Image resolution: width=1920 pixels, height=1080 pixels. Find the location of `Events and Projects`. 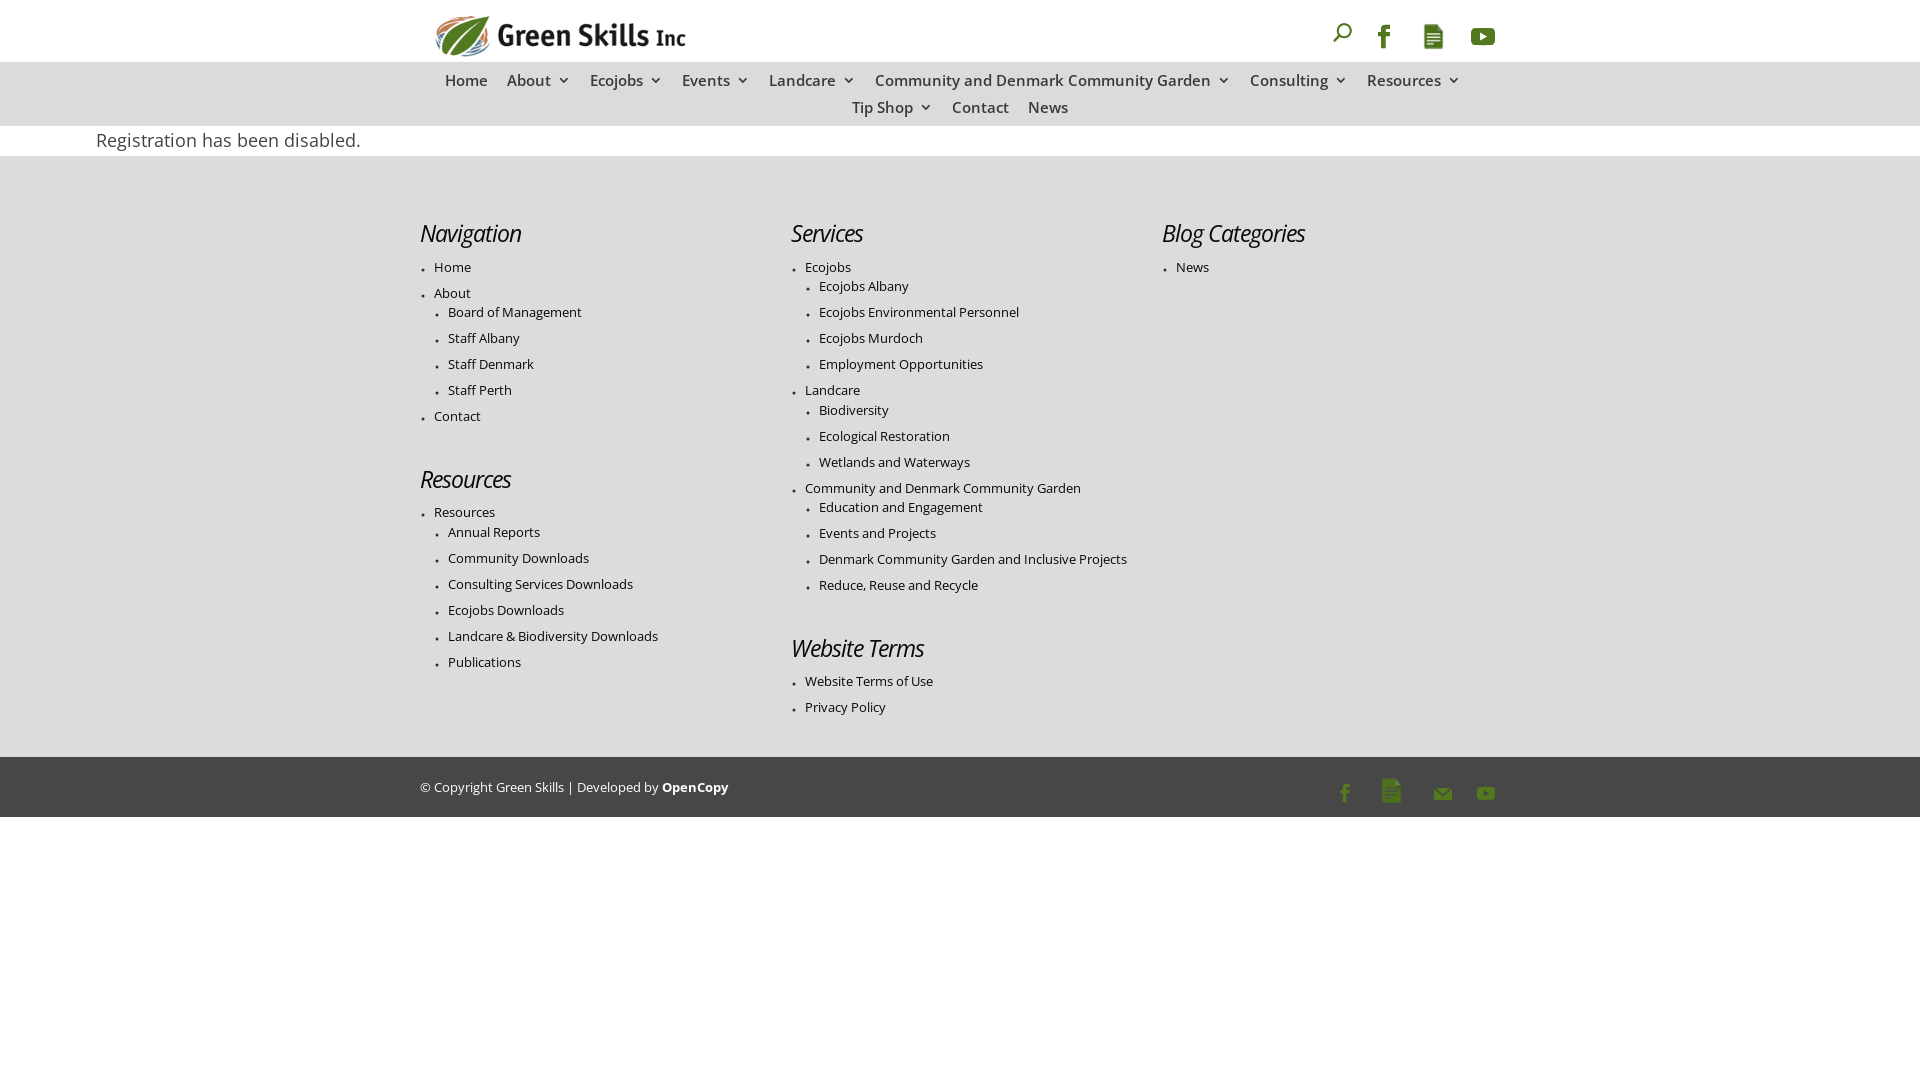

Events and Projects is located at coordinates (878, 533).